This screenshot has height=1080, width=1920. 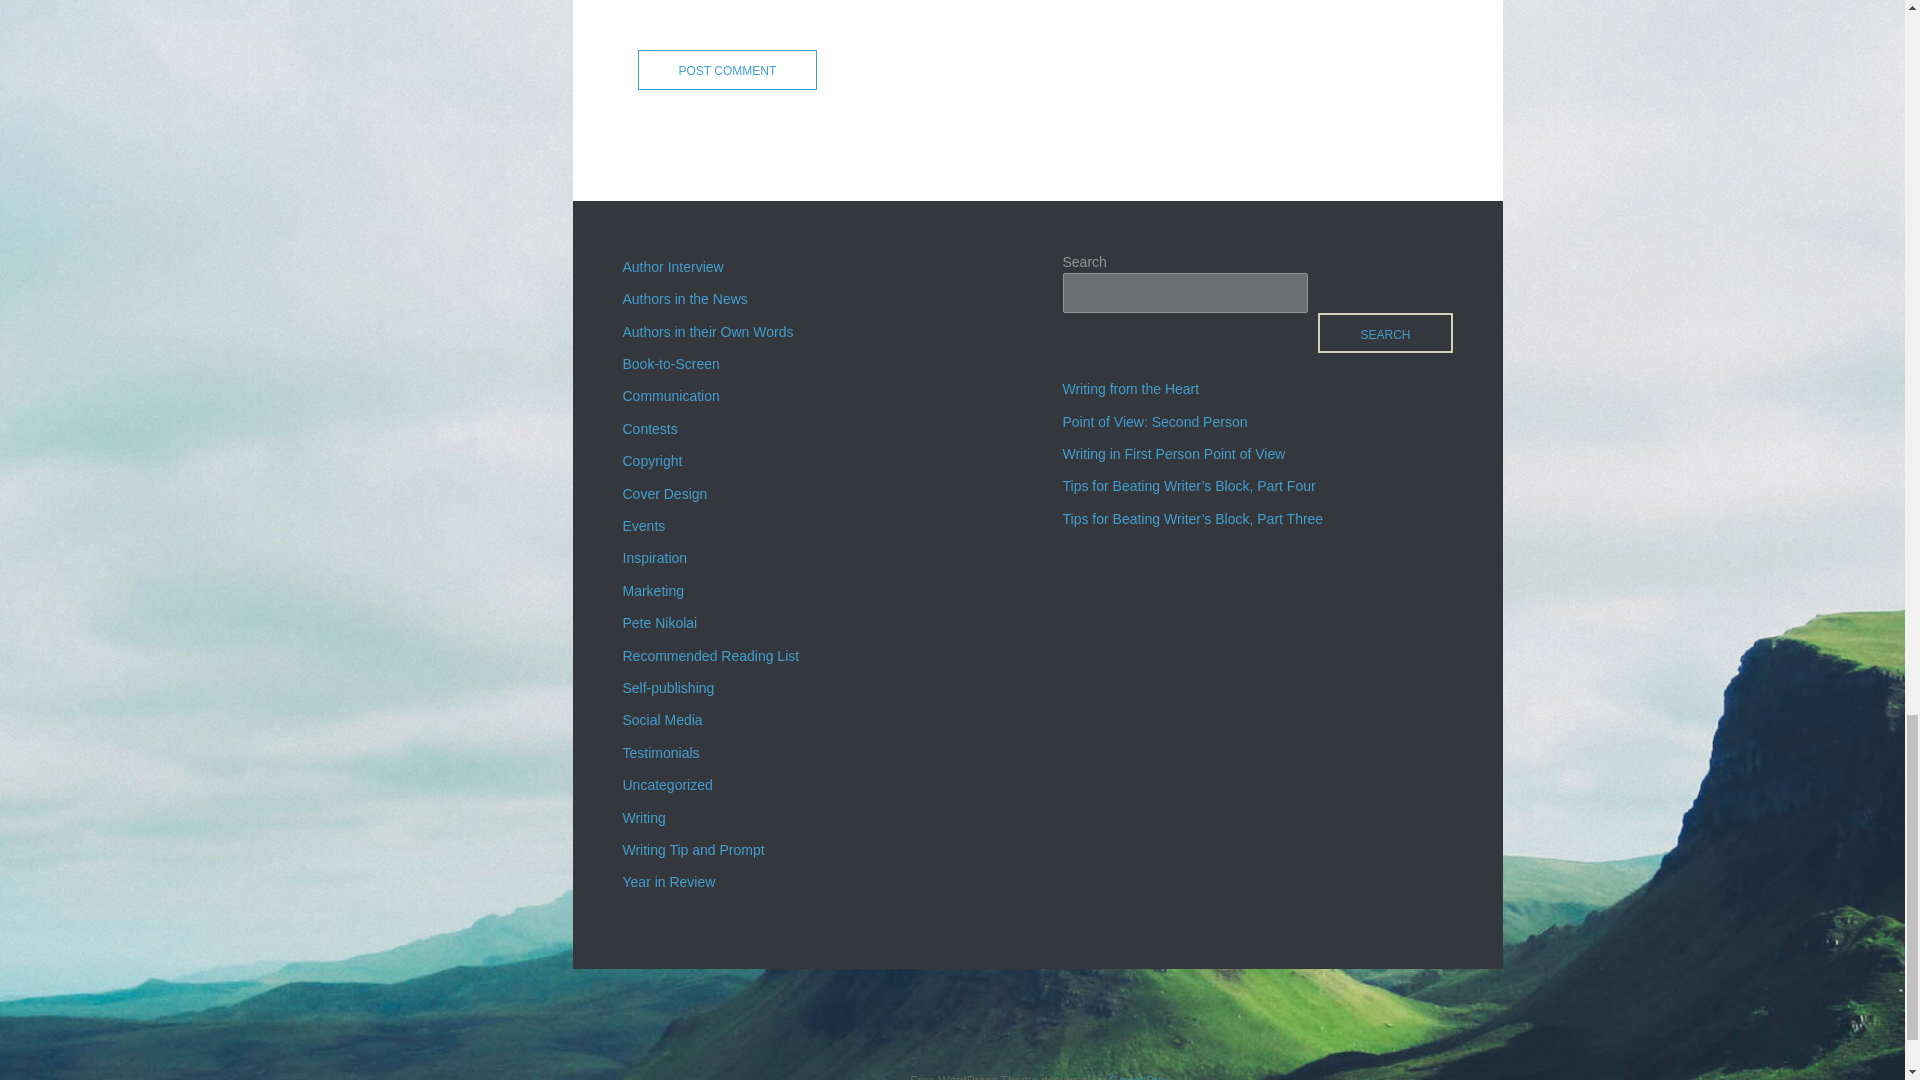 I want to click on Communication, so click(x=670, y=395).